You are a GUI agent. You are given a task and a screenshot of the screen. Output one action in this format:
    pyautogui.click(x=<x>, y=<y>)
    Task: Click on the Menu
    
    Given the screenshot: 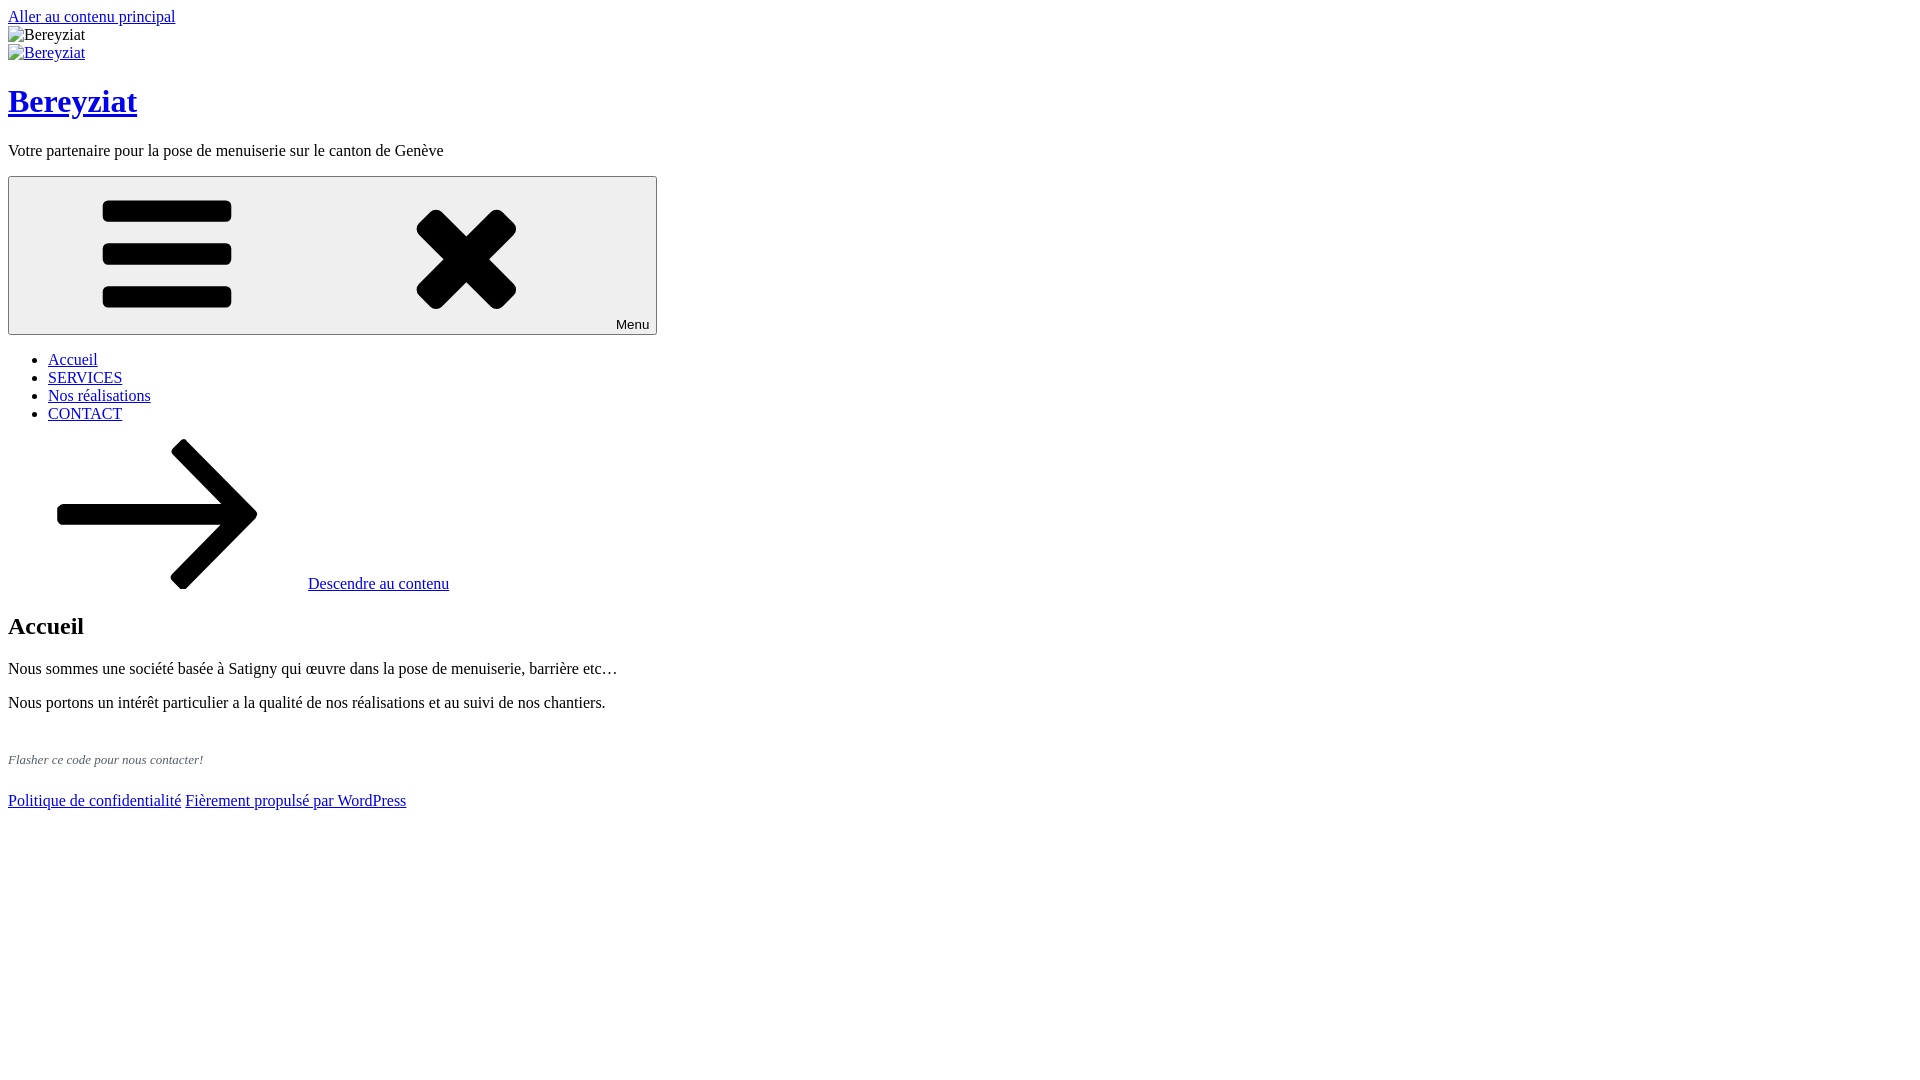 What is the action you would take?
    pyautogui.click(x=332, y=256)
    